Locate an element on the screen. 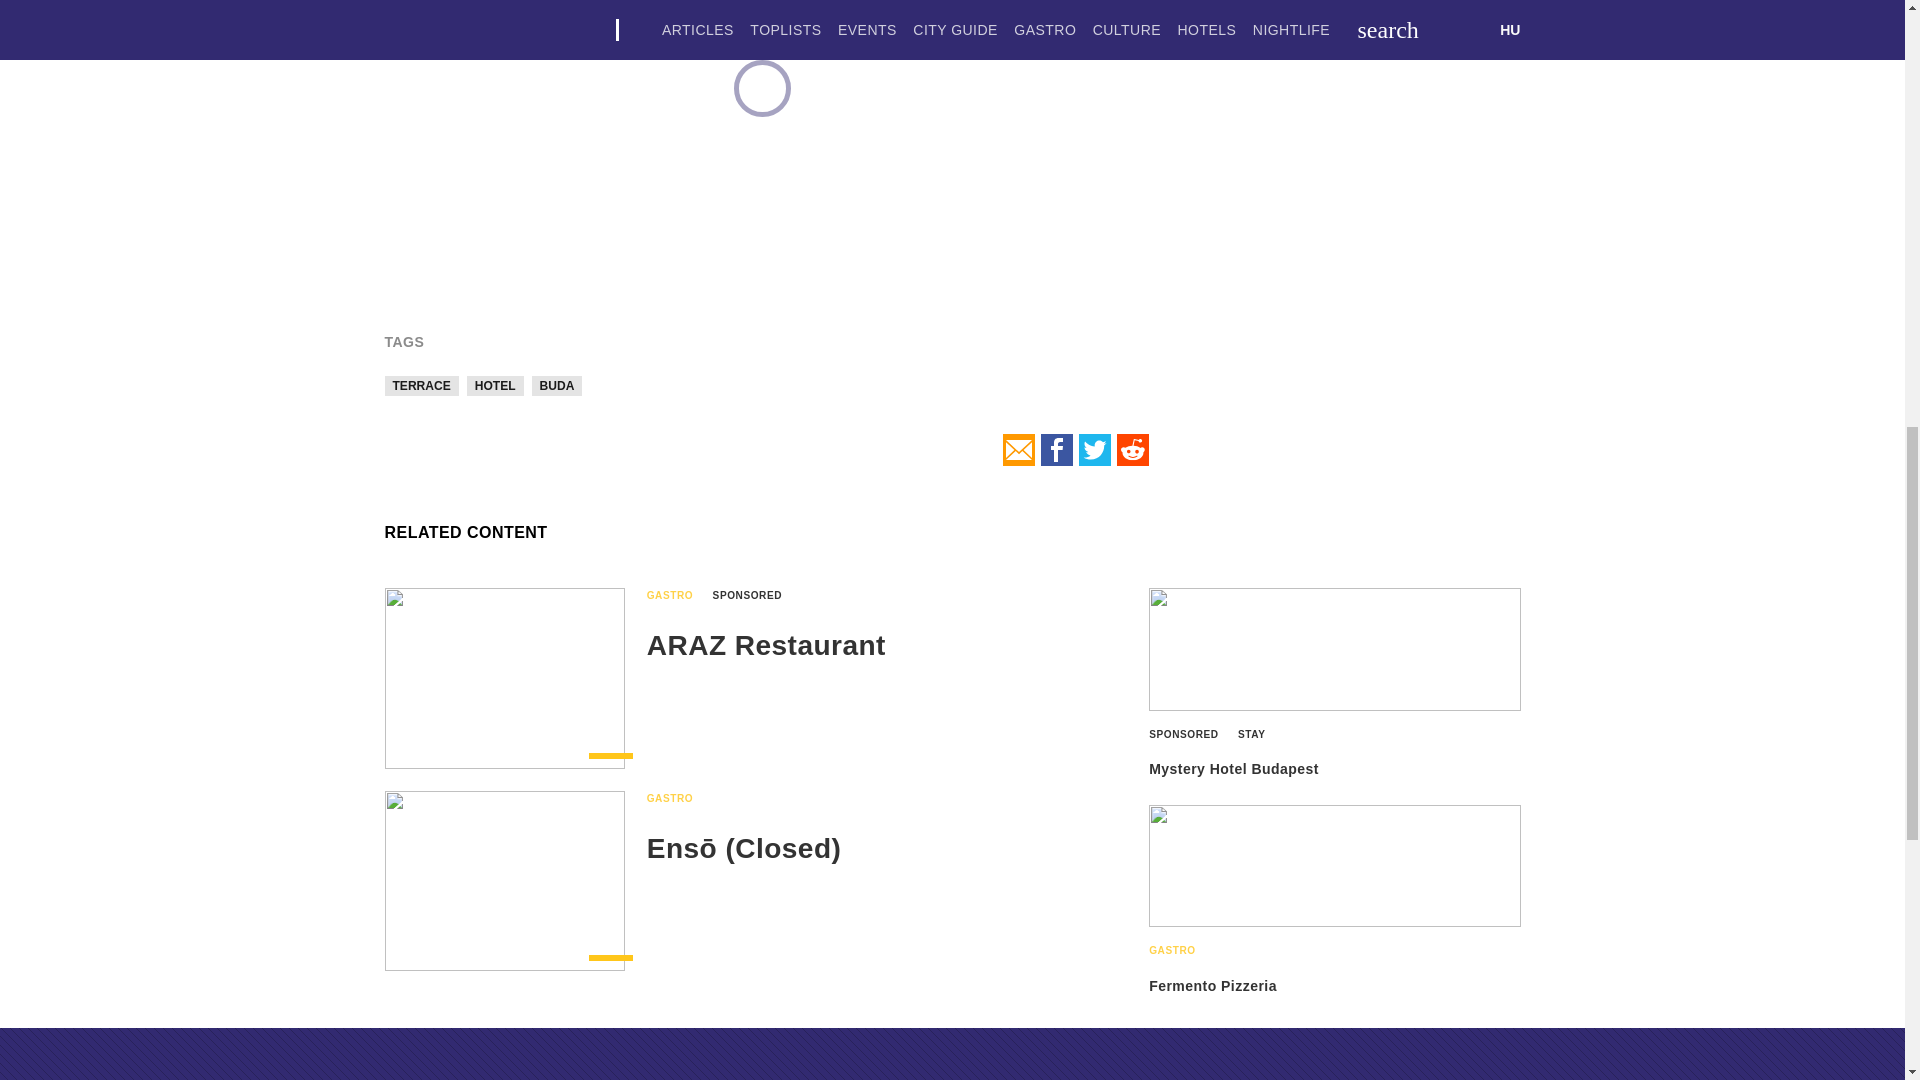  STAY is located at coordinates (1259, 734).